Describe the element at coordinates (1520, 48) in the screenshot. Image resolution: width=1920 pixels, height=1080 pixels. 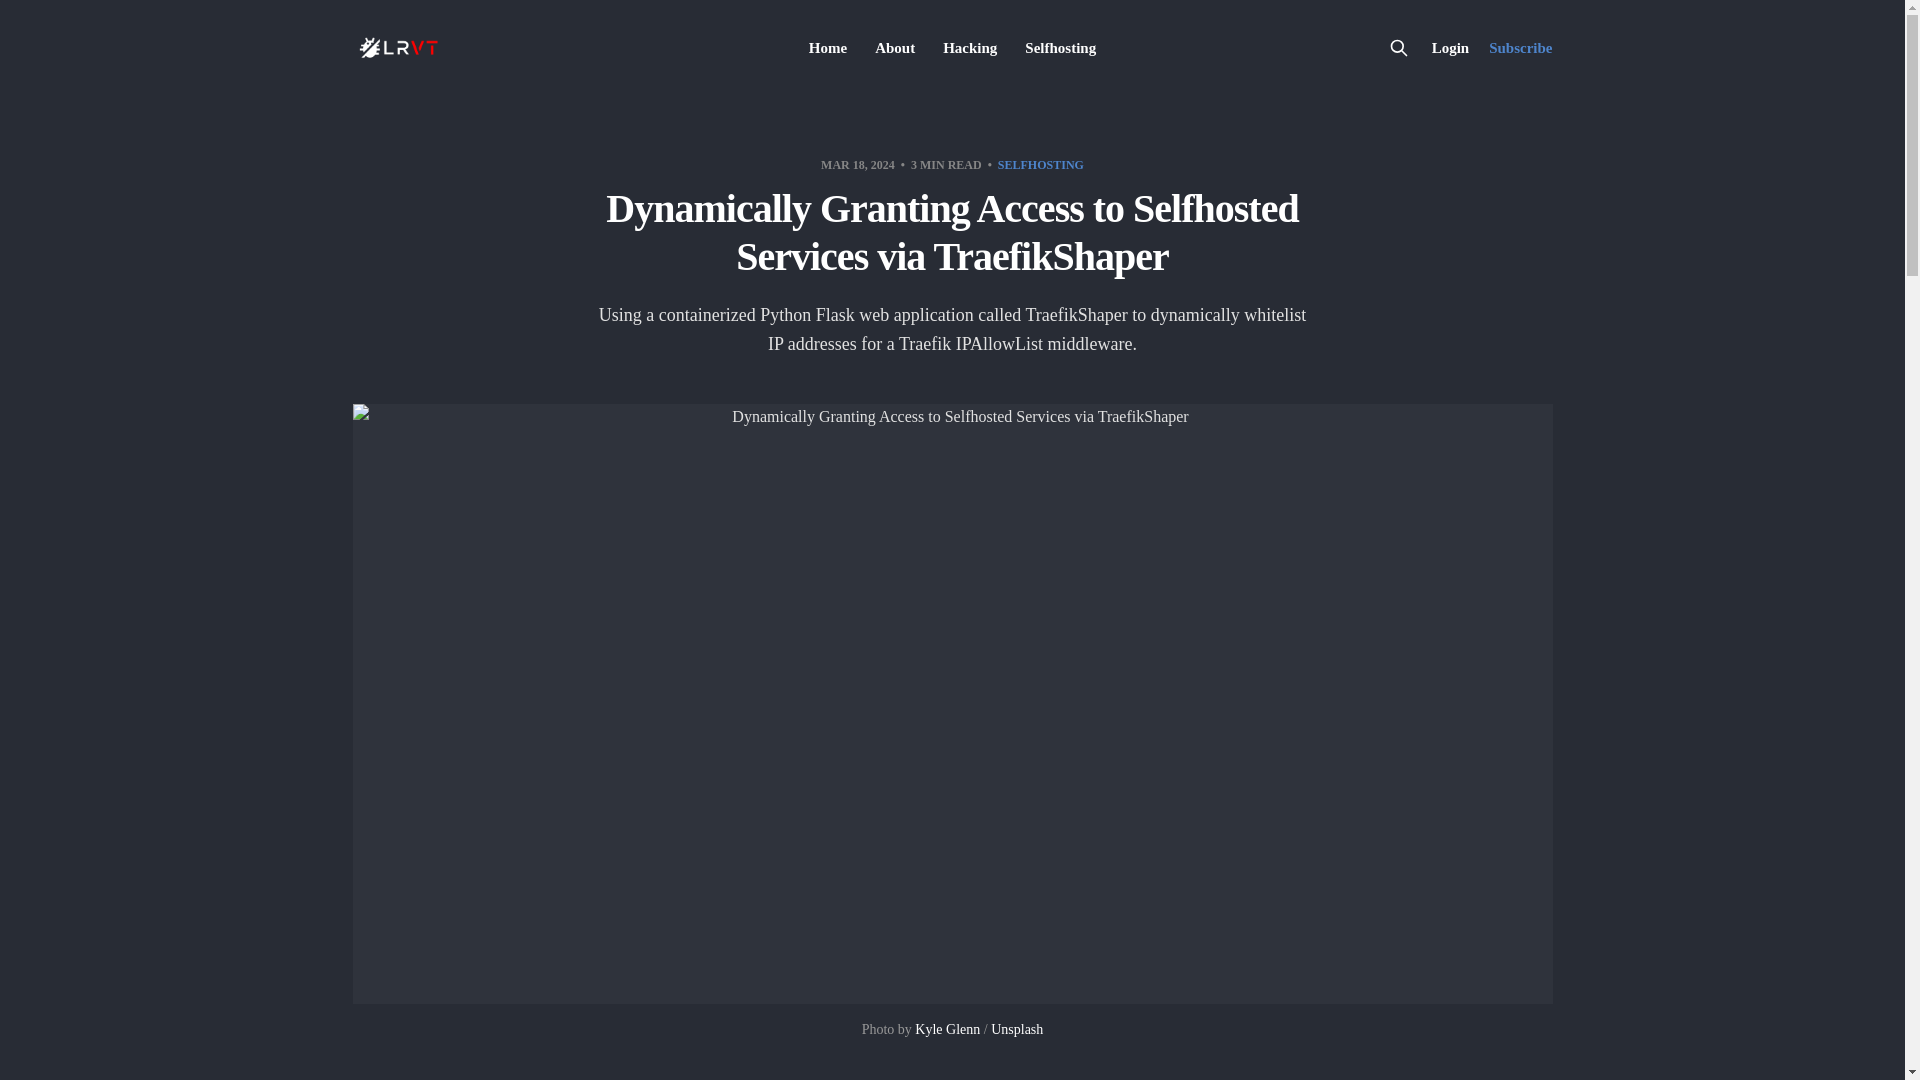
I see `Subscribe` at that location.